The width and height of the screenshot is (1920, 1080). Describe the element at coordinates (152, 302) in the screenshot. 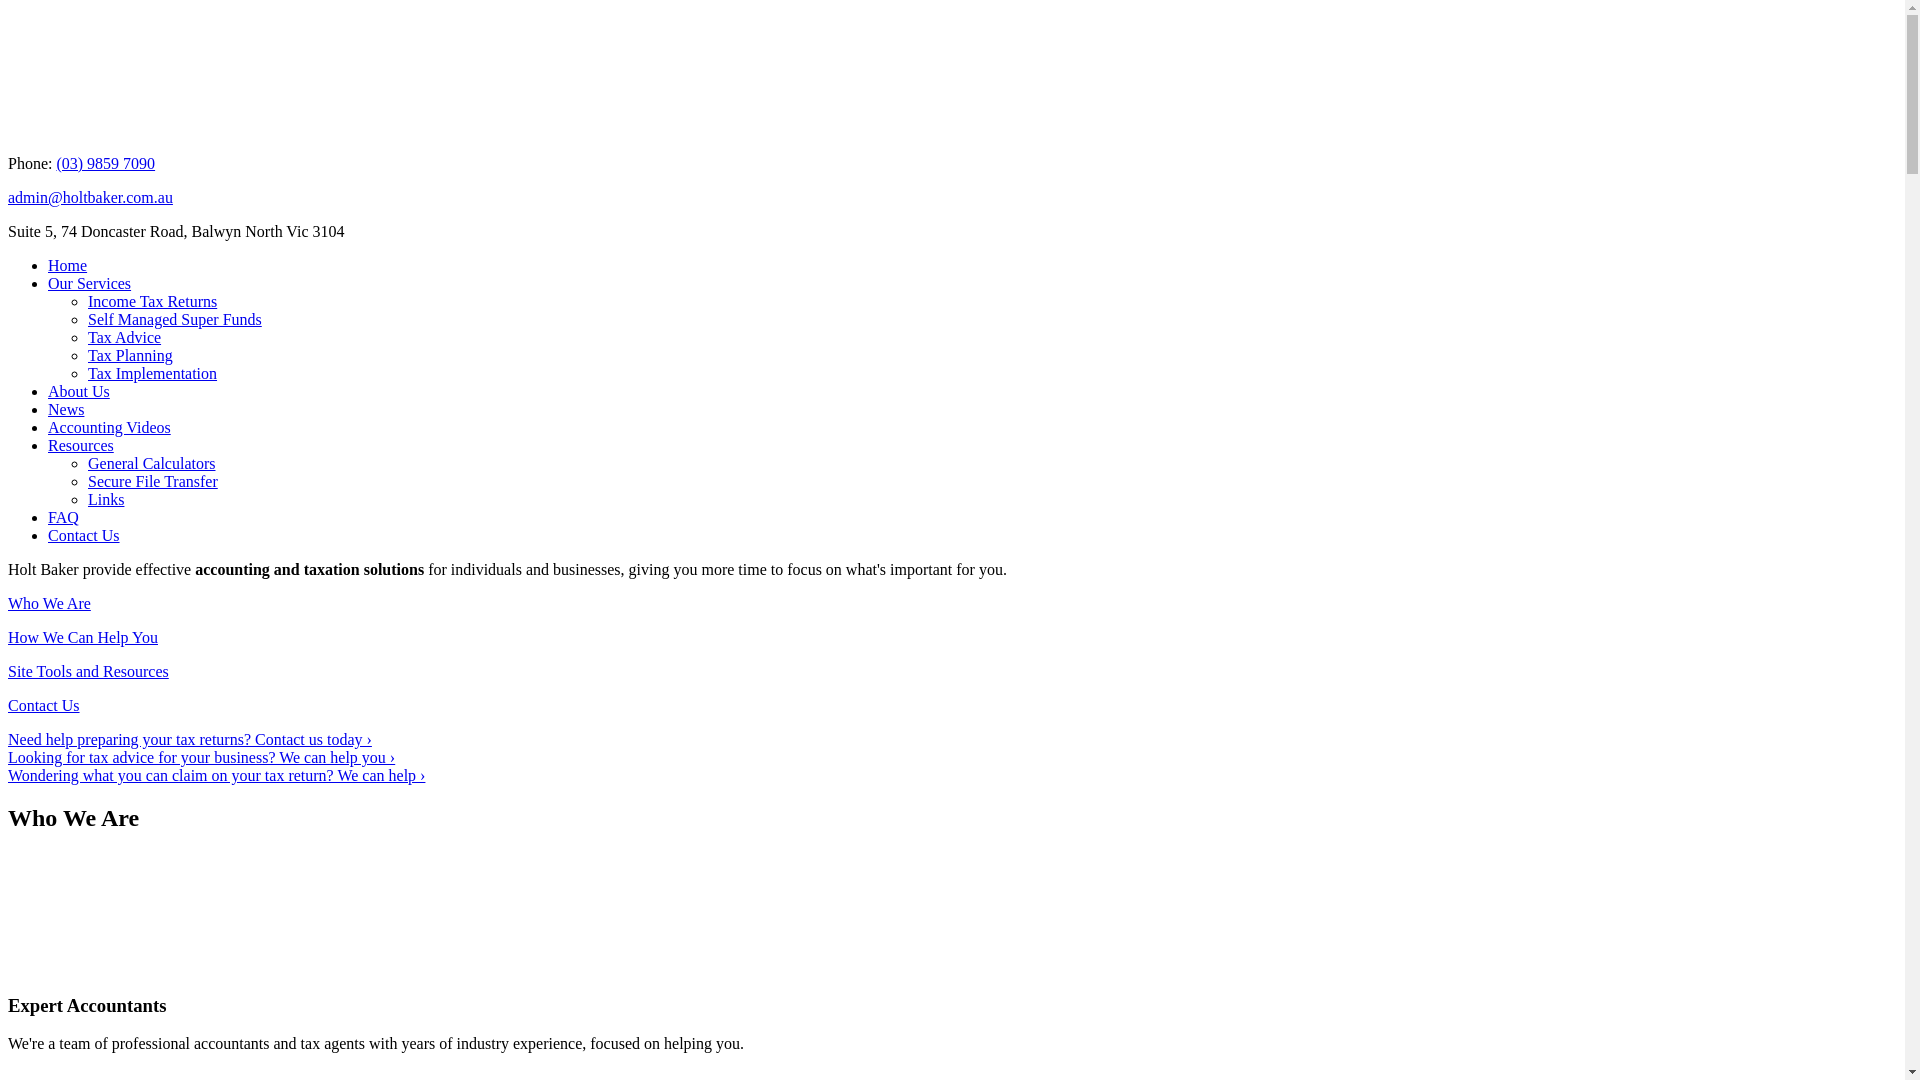

I see `Income Tax Returns` at that location.